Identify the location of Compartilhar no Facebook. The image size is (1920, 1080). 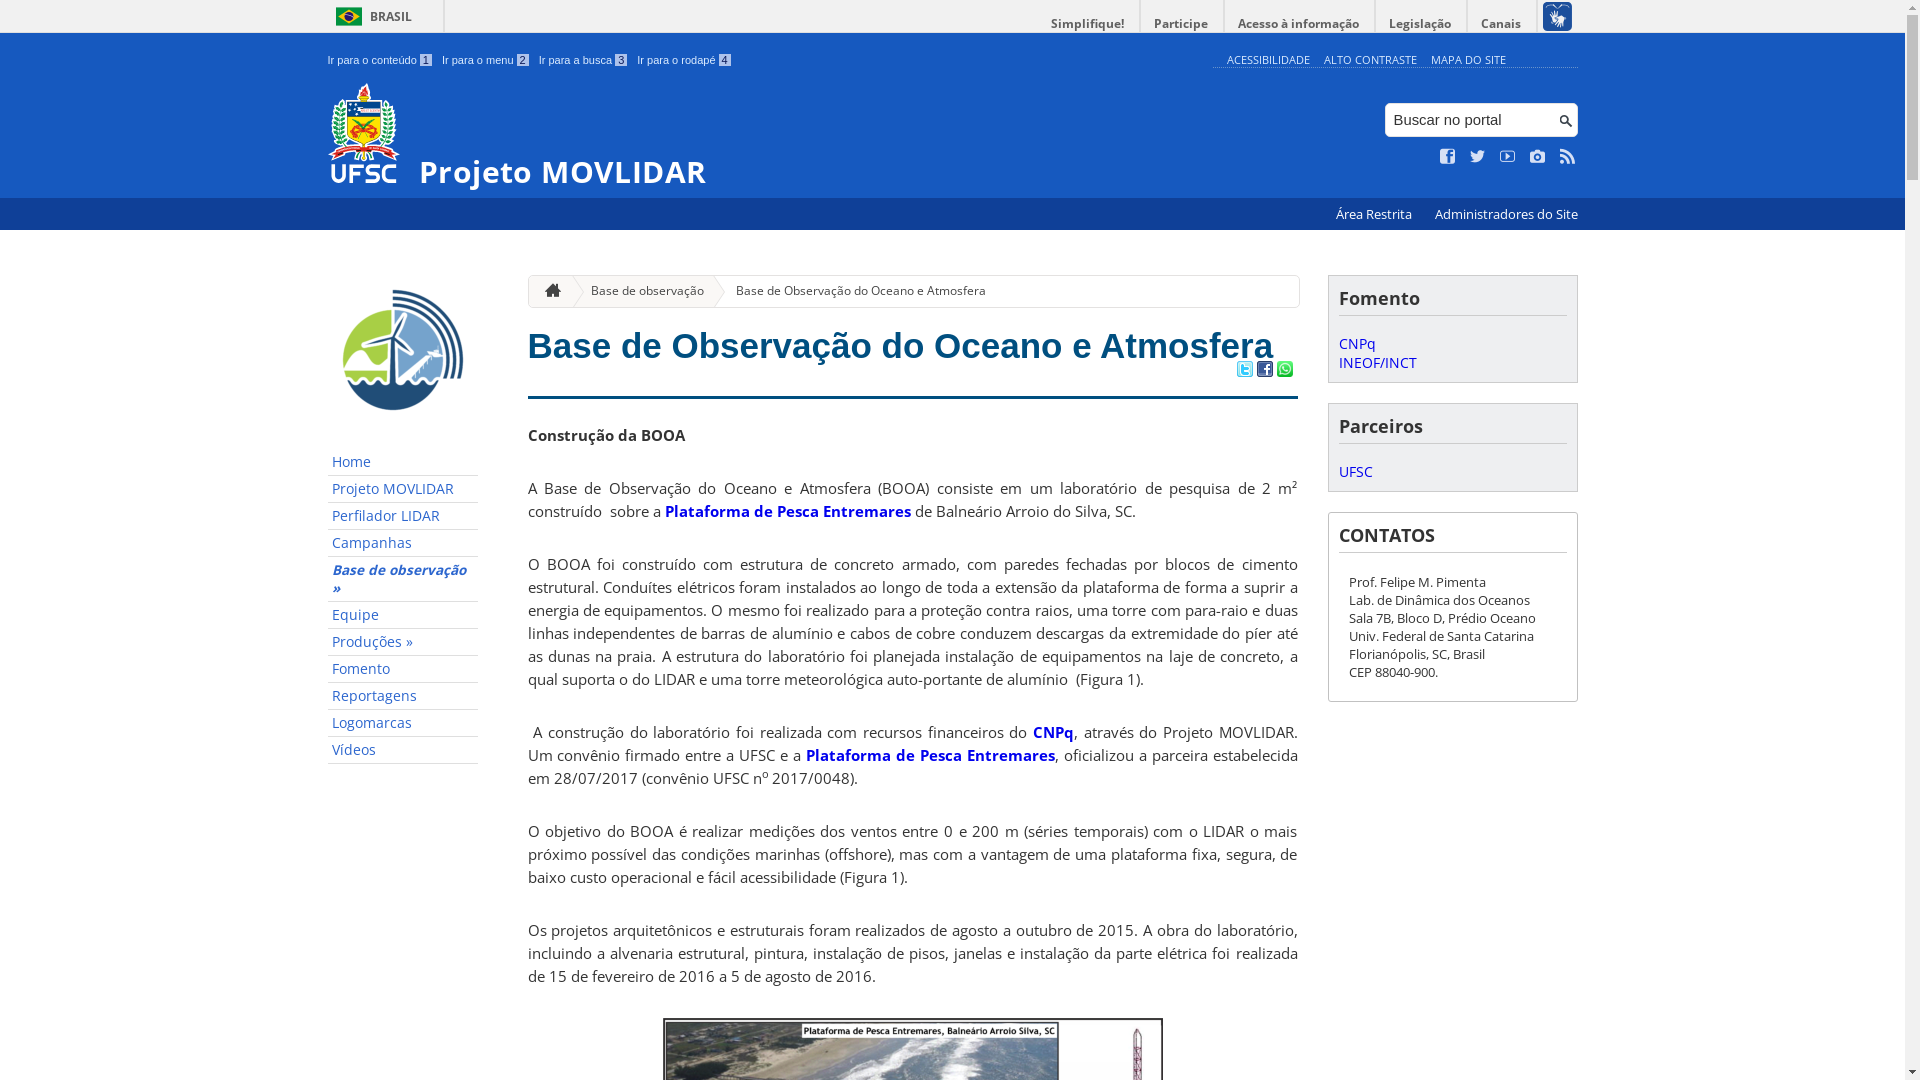
(1264, 371).